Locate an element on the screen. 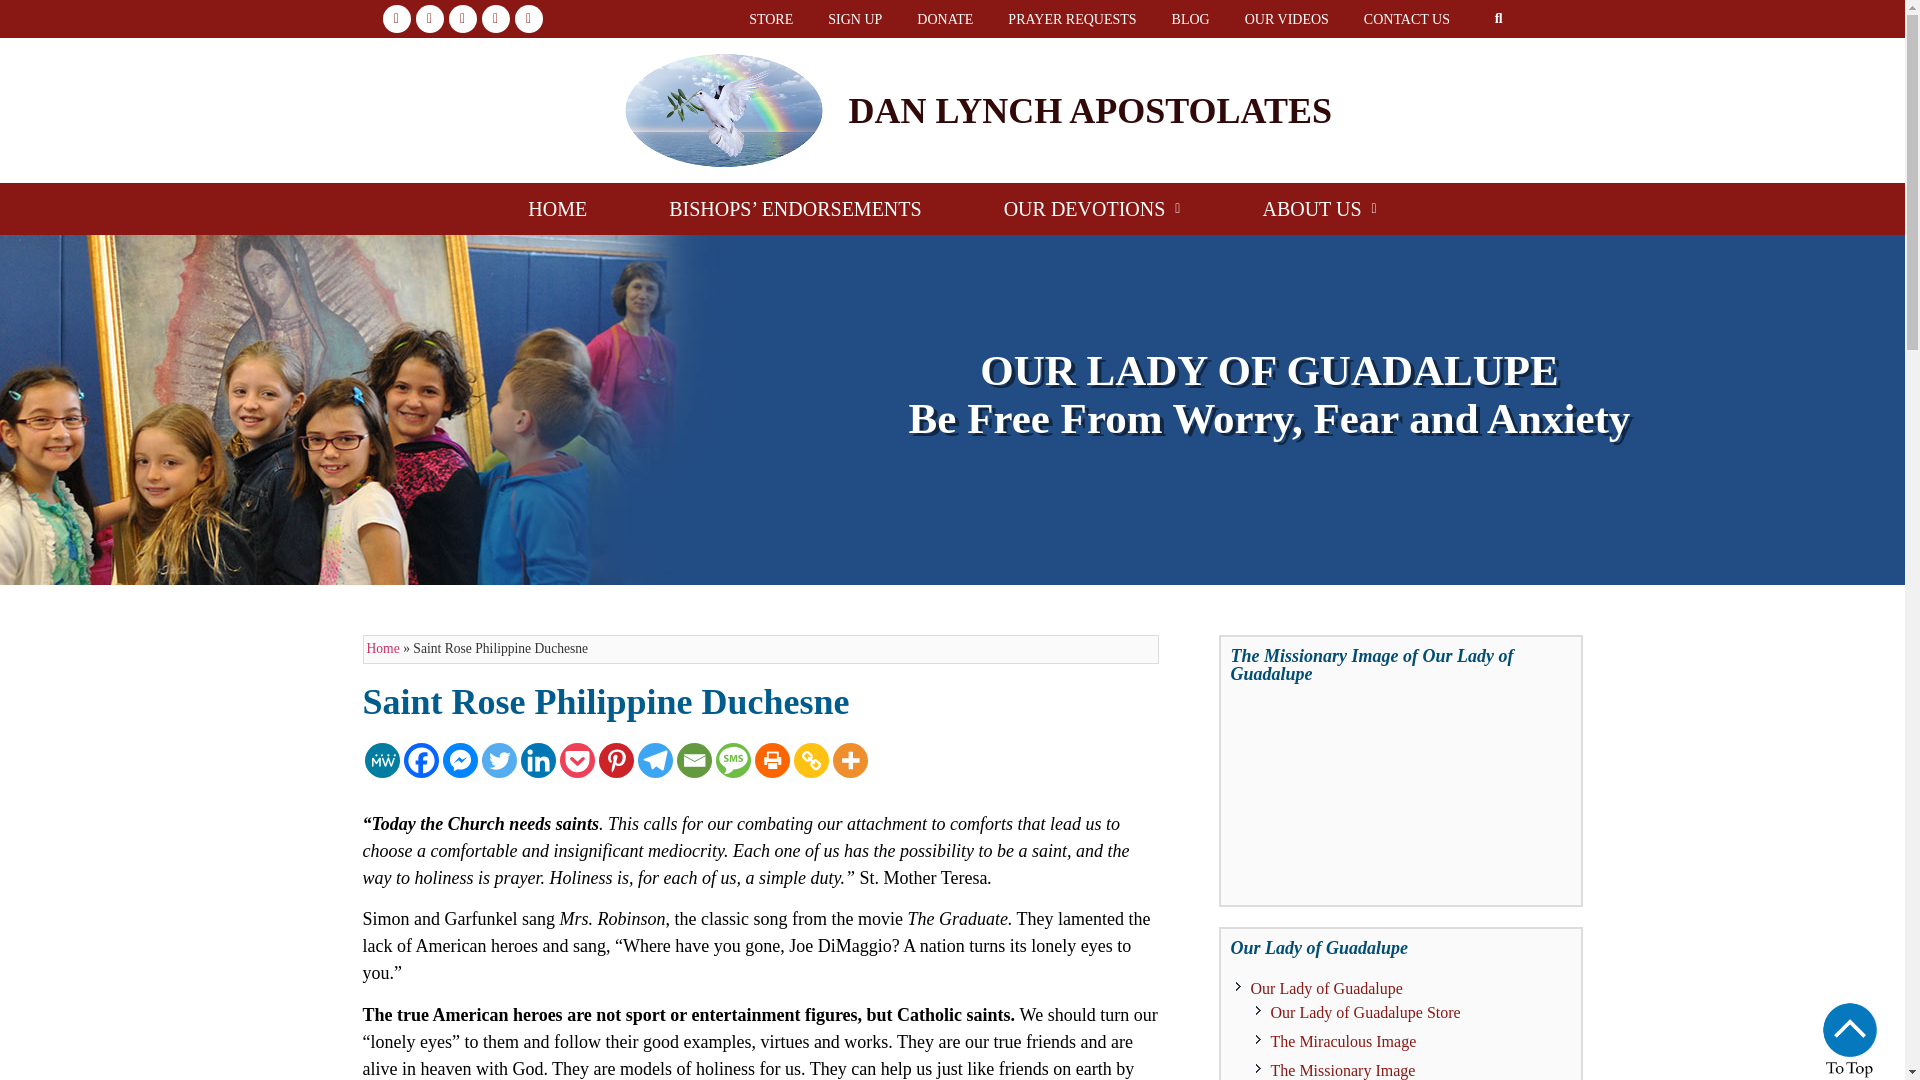 This screenshot has width=1920, height=1080. Copy Link is located at coordinates (812, 760).